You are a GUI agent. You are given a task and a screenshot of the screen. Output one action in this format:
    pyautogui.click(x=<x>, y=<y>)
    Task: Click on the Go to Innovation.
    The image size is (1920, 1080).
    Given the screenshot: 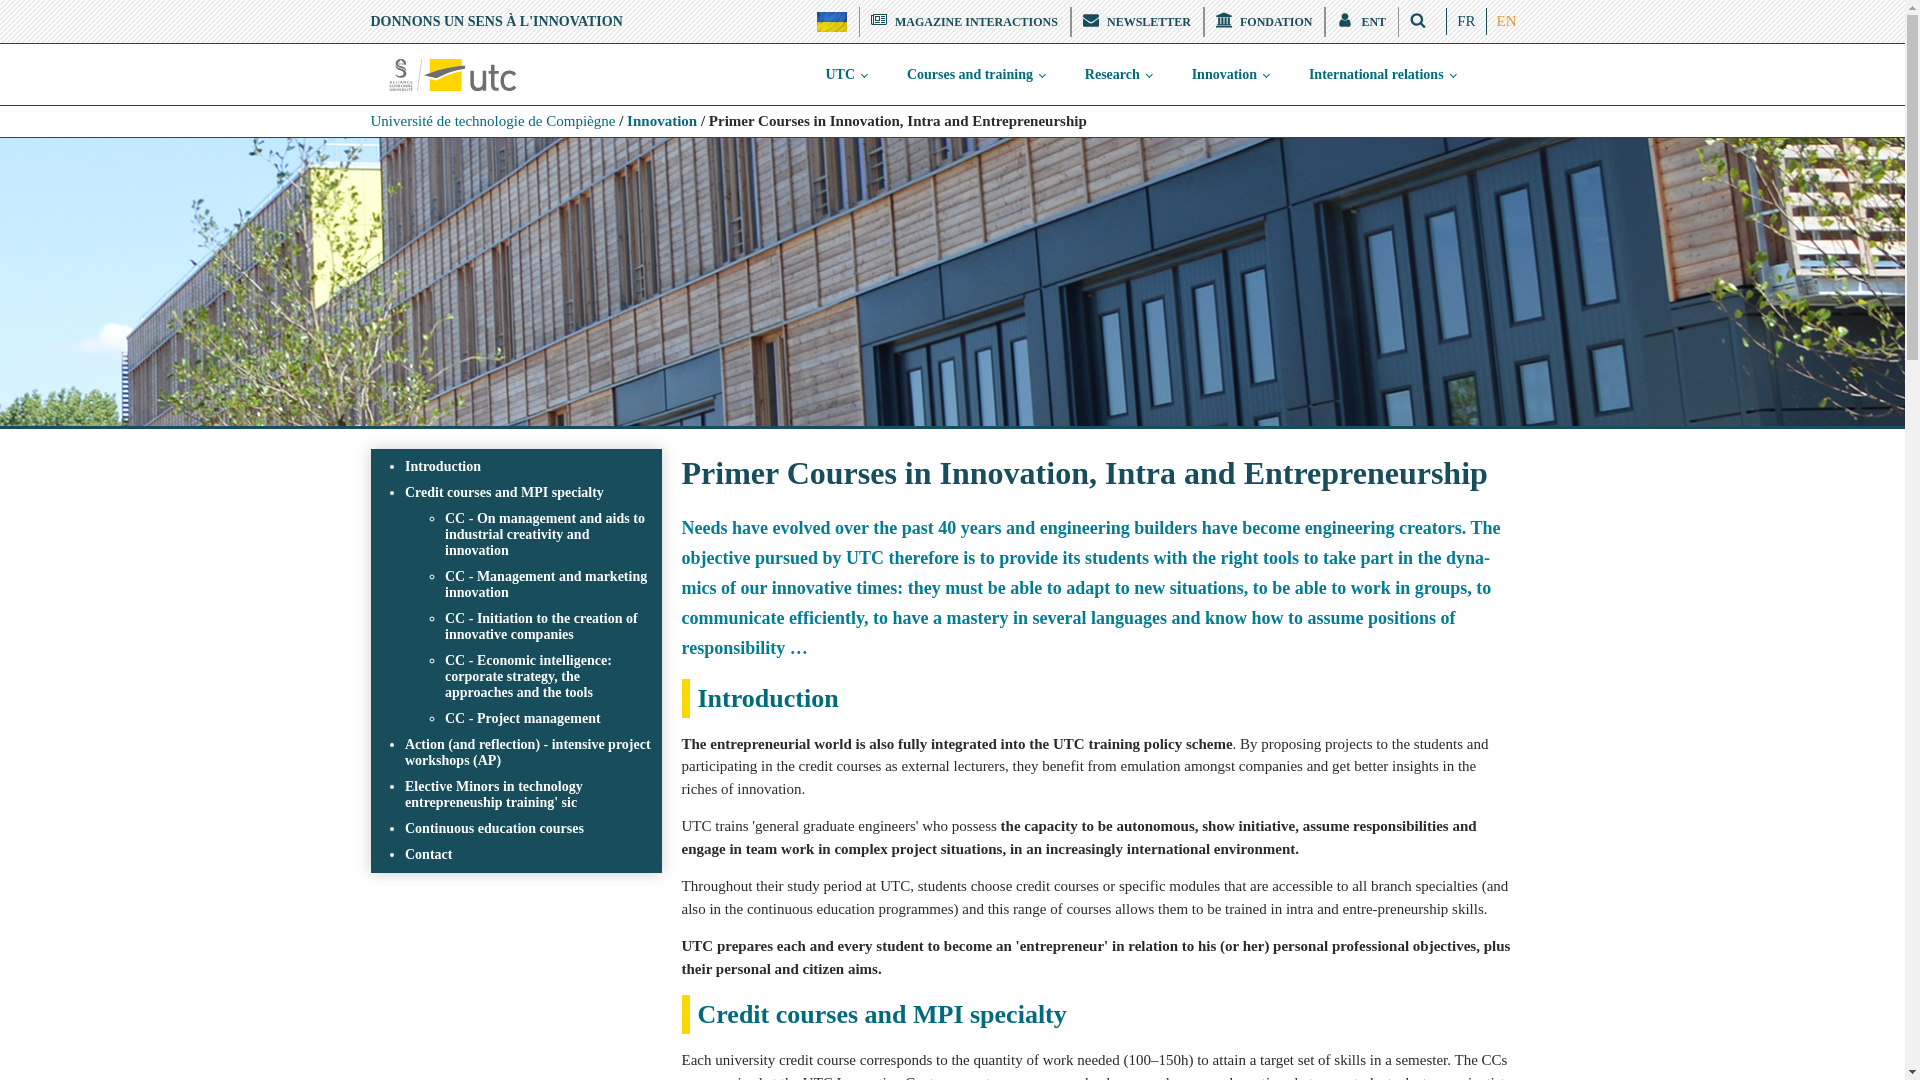 What is the action you would take?
    pyautogui.click(x=662, y=120)
    